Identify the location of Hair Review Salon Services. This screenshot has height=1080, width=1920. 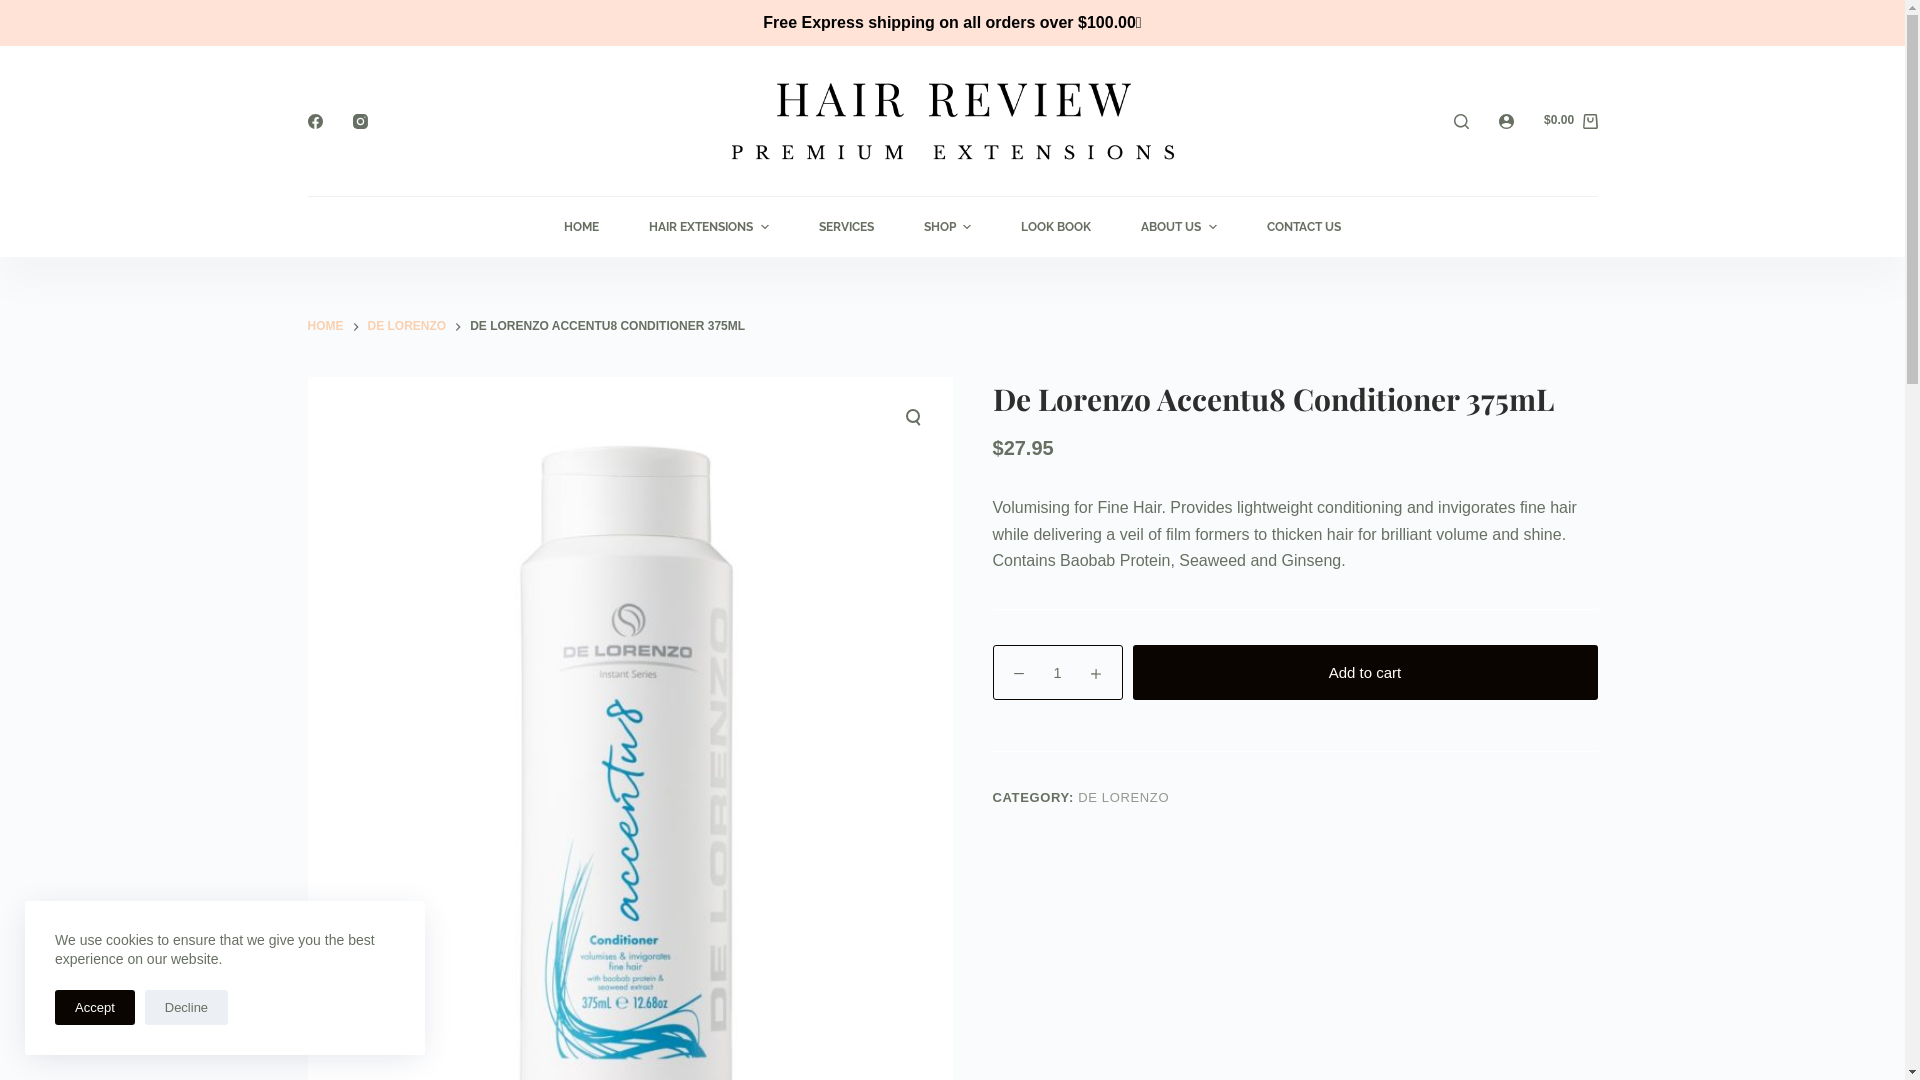
(406, 732).